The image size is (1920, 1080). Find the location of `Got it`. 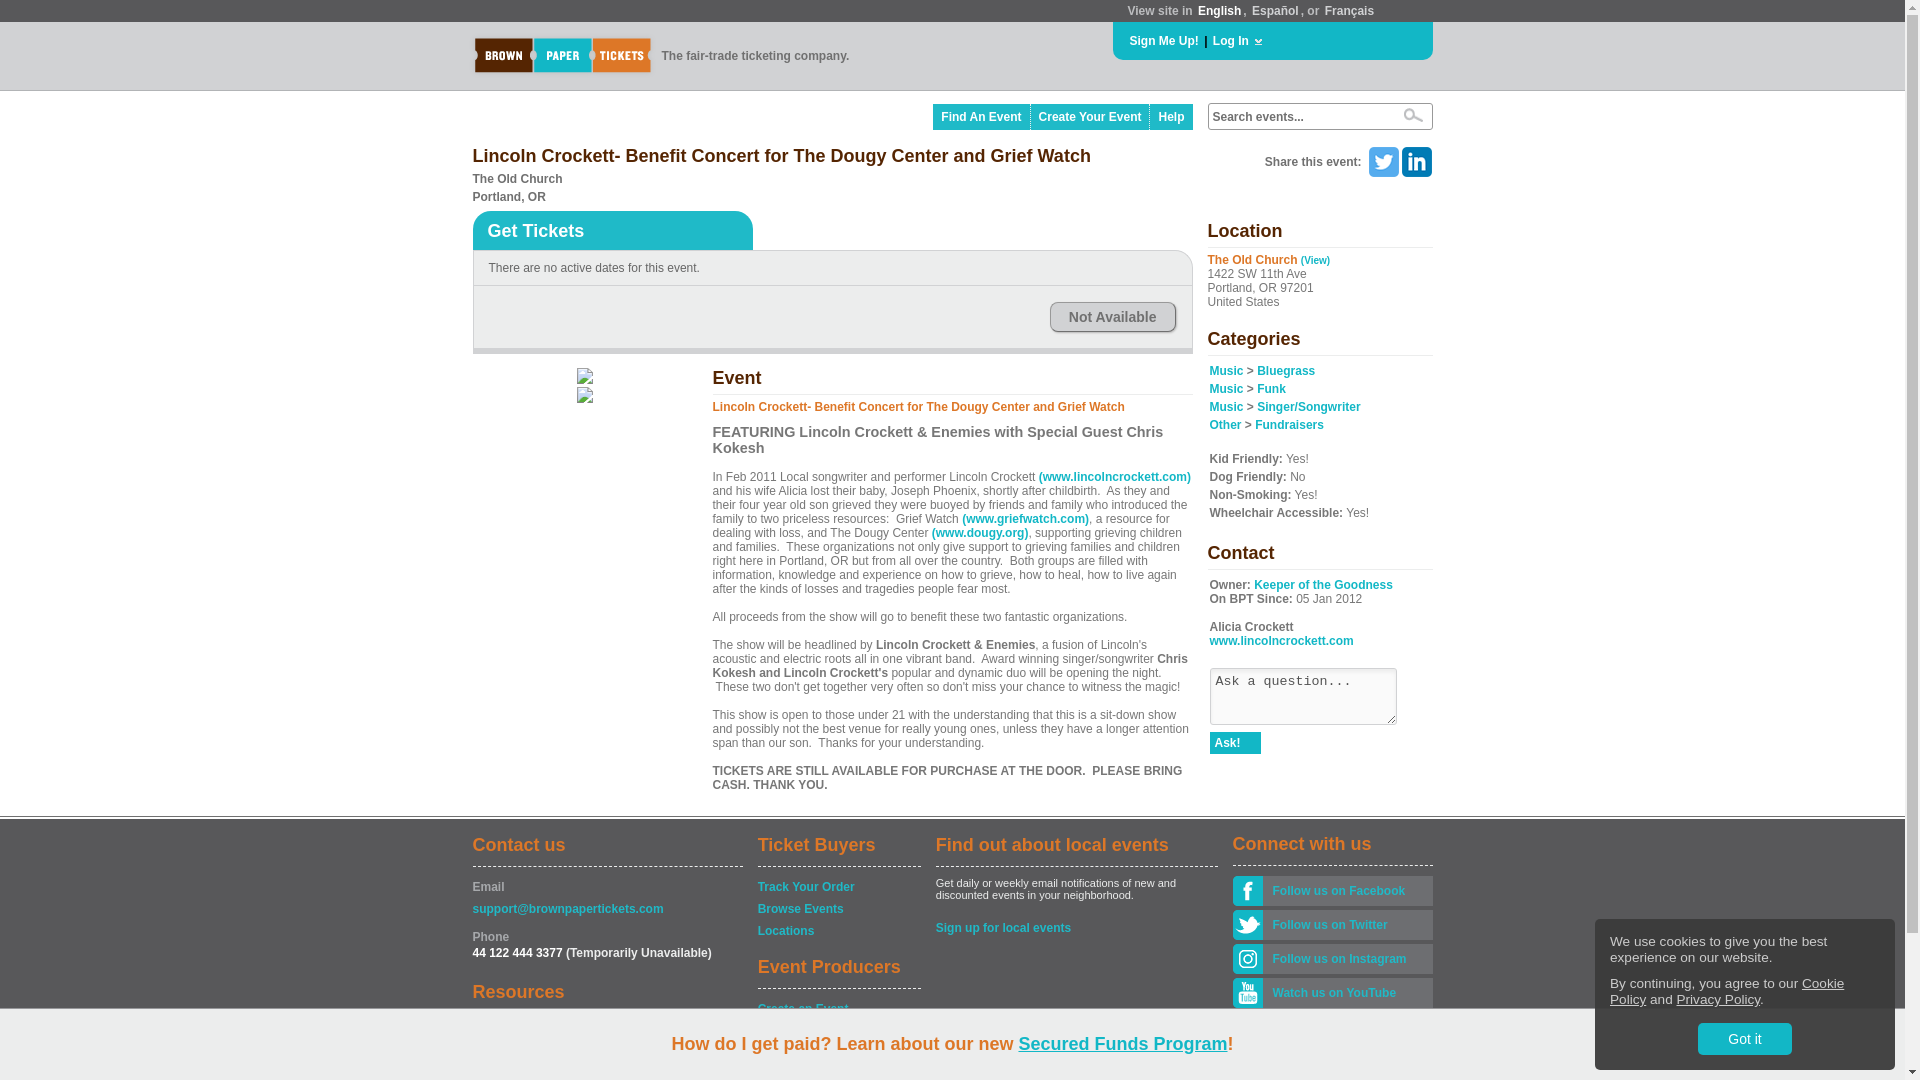

Got it is located at coordinates (1744, 1038).